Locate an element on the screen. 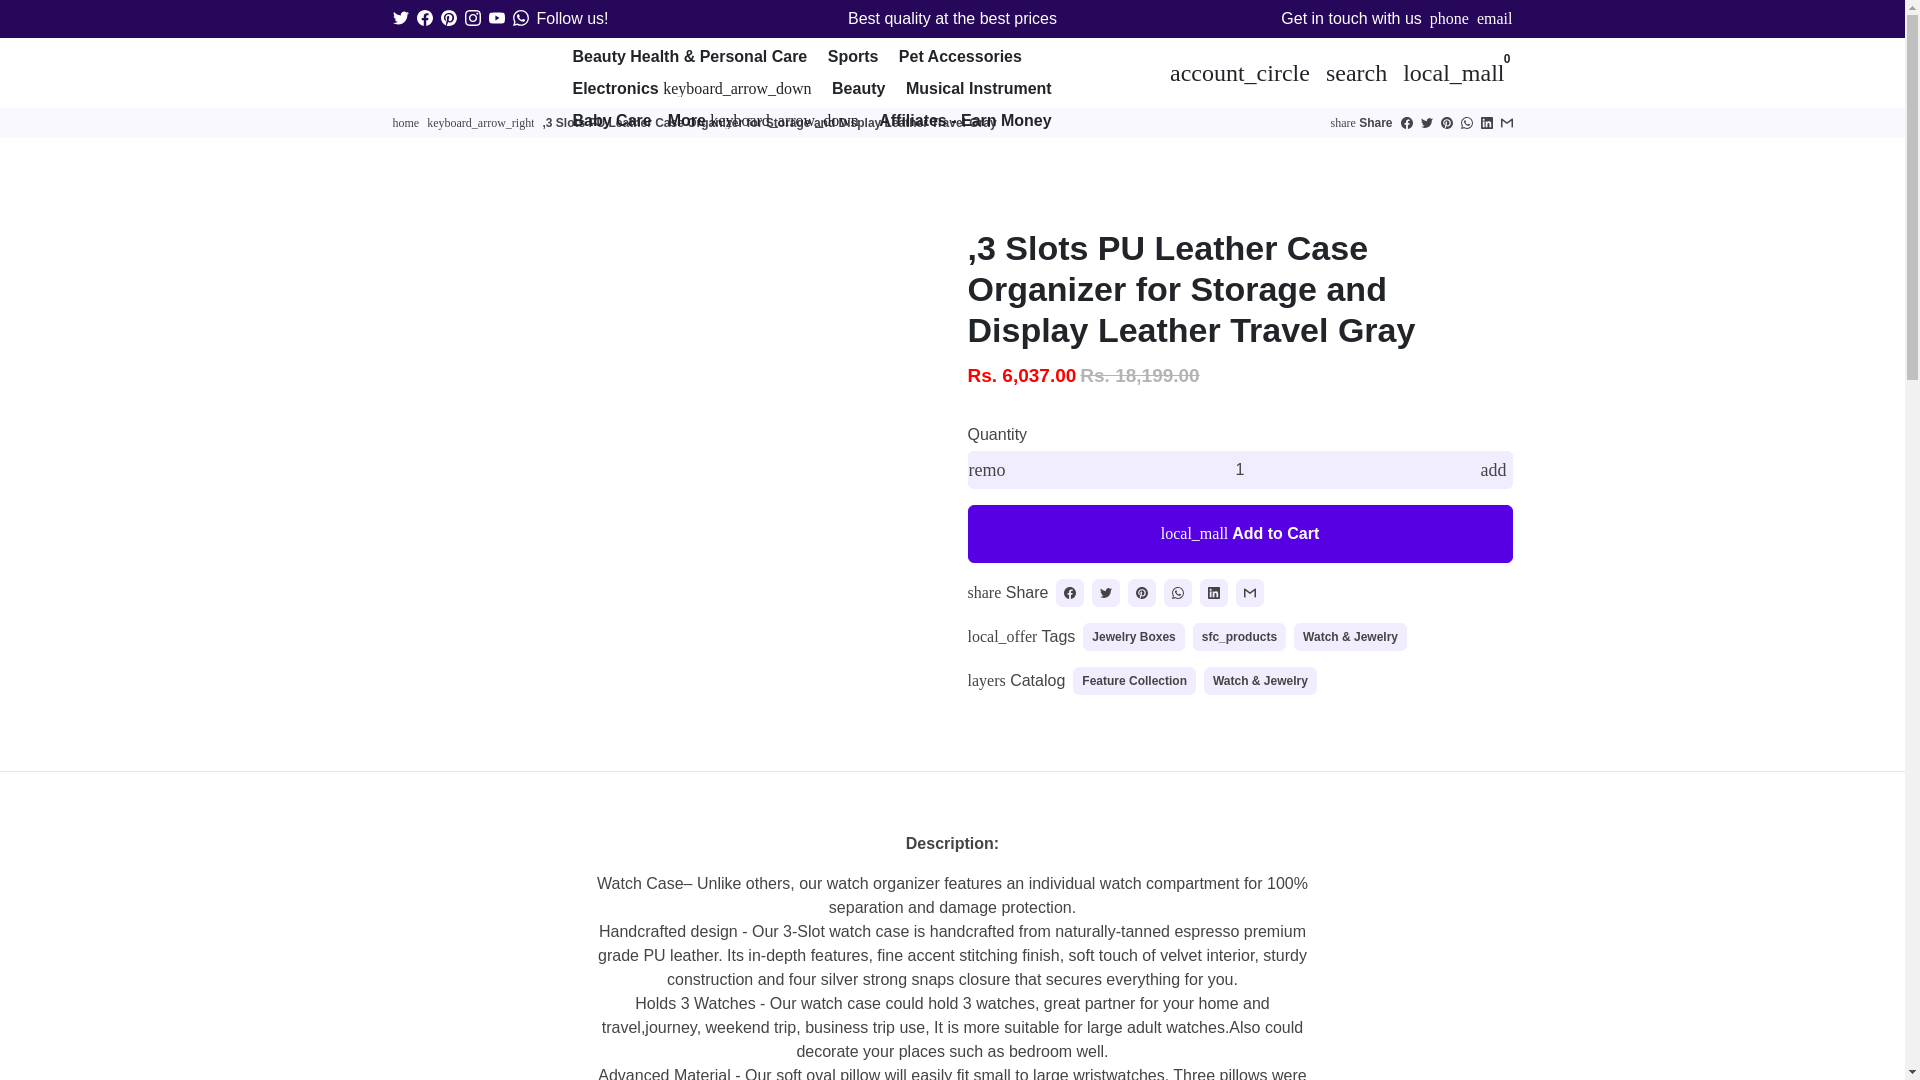 Image resolution: width=1920 pixels, height=1080 pixels. 1 is located at coordinates (1240, 470).